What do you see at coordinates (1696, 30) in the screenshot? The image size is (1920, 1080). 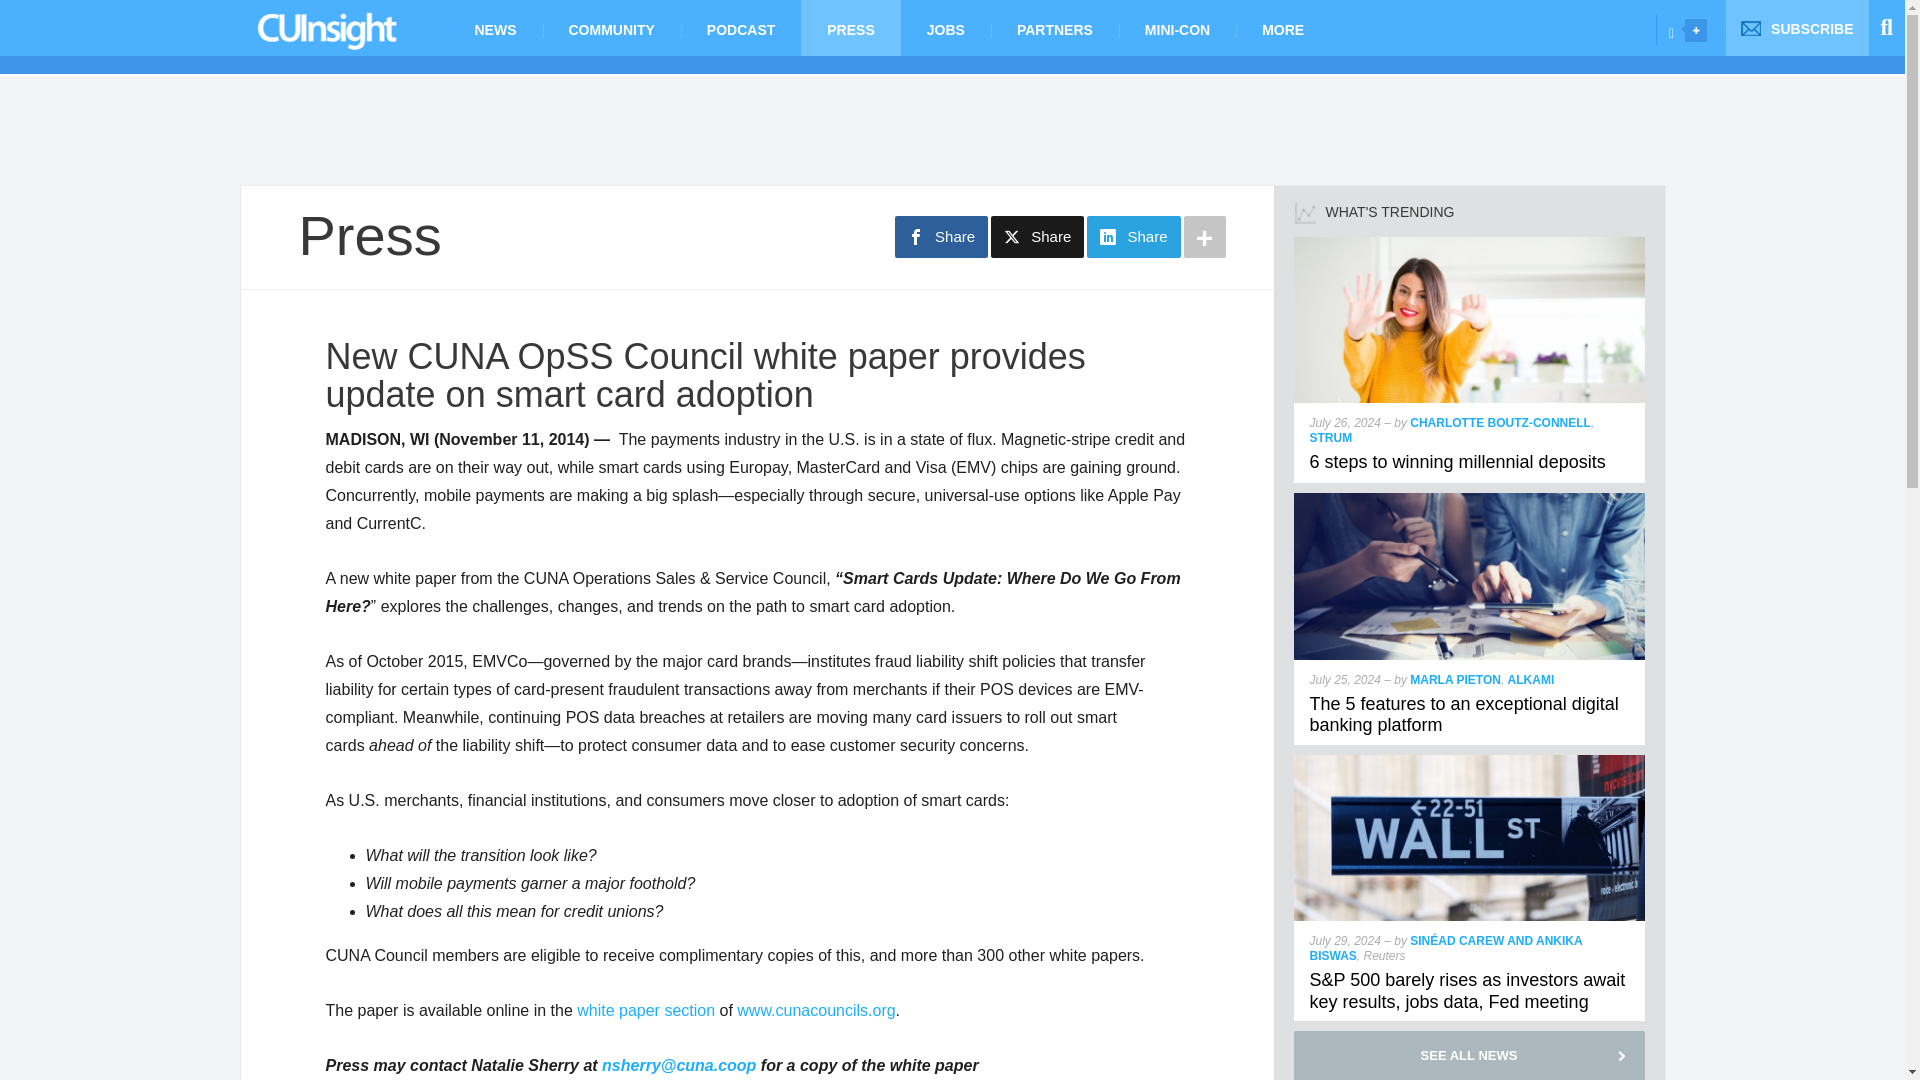 I see `Opener` at bounding box center [1696, 30].